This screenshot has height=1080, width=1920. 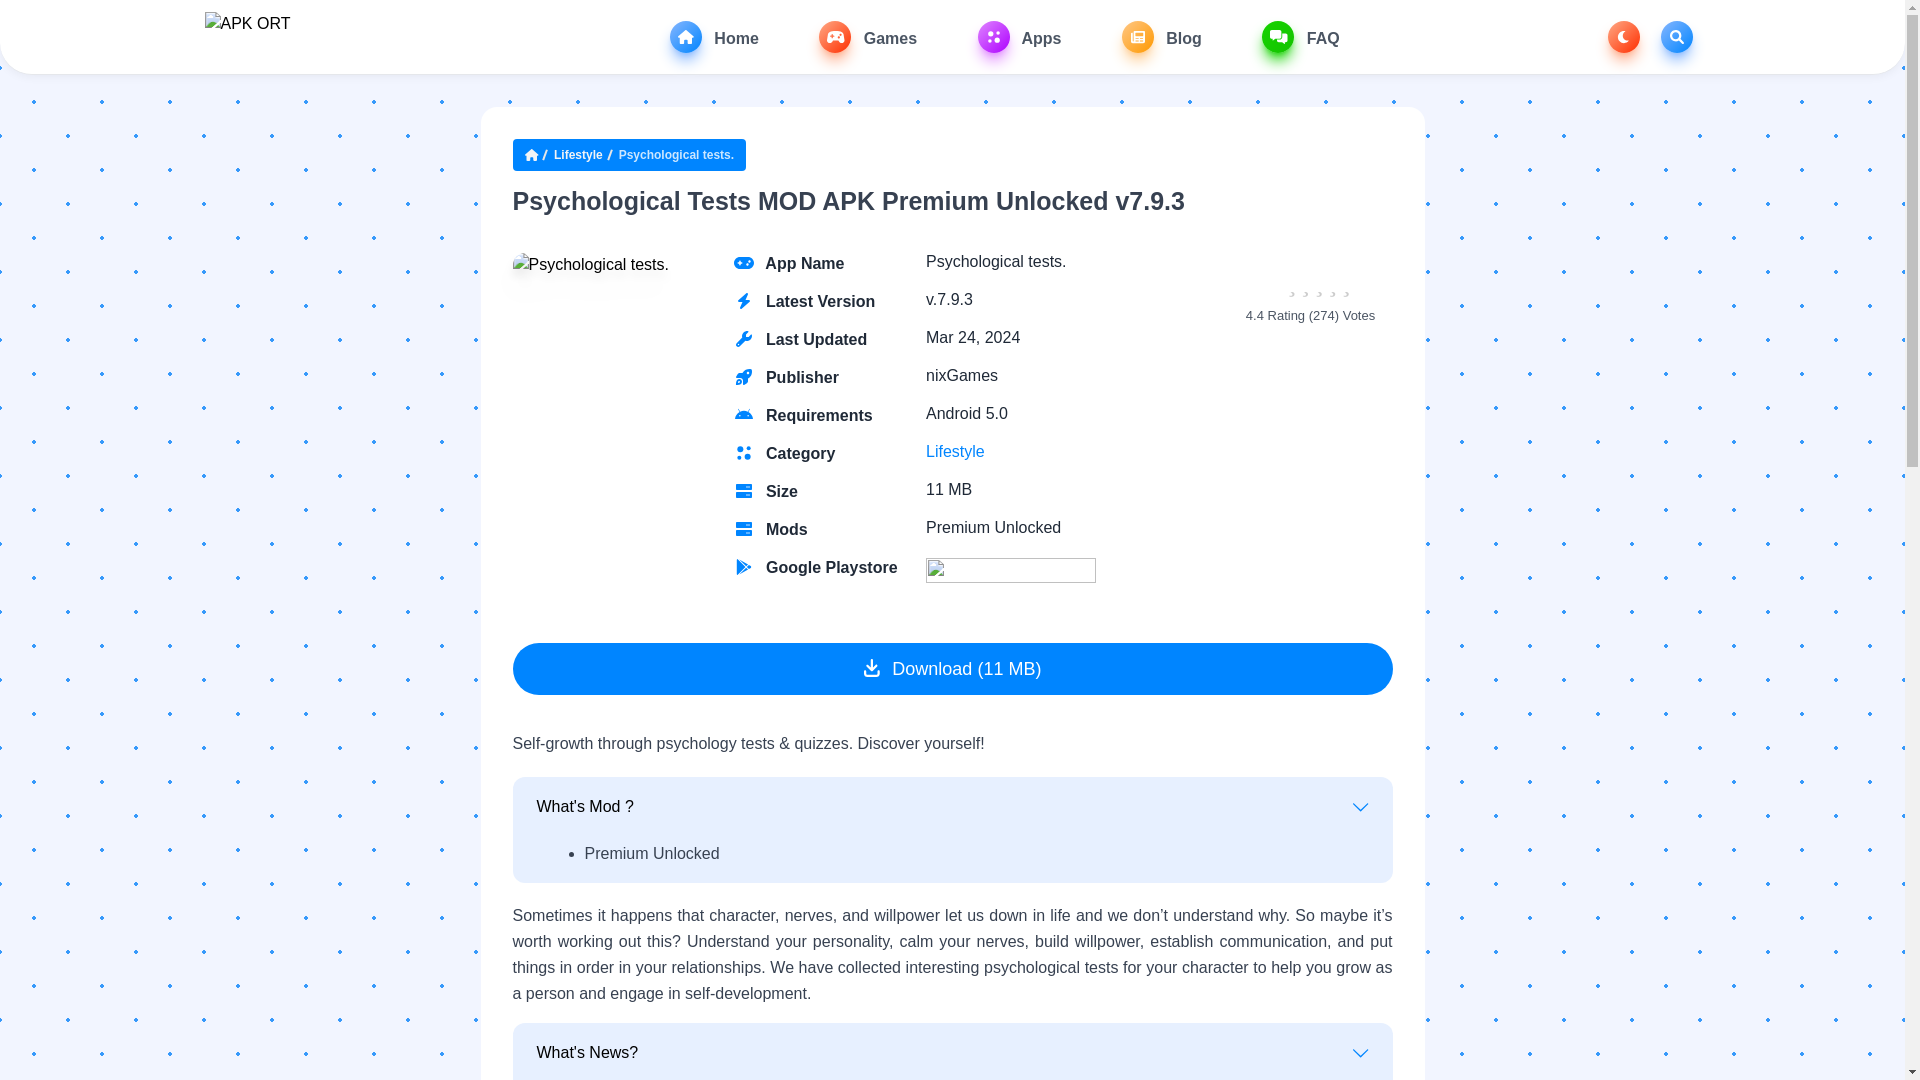 I want to click on Search, so click(x=1676, y=36).